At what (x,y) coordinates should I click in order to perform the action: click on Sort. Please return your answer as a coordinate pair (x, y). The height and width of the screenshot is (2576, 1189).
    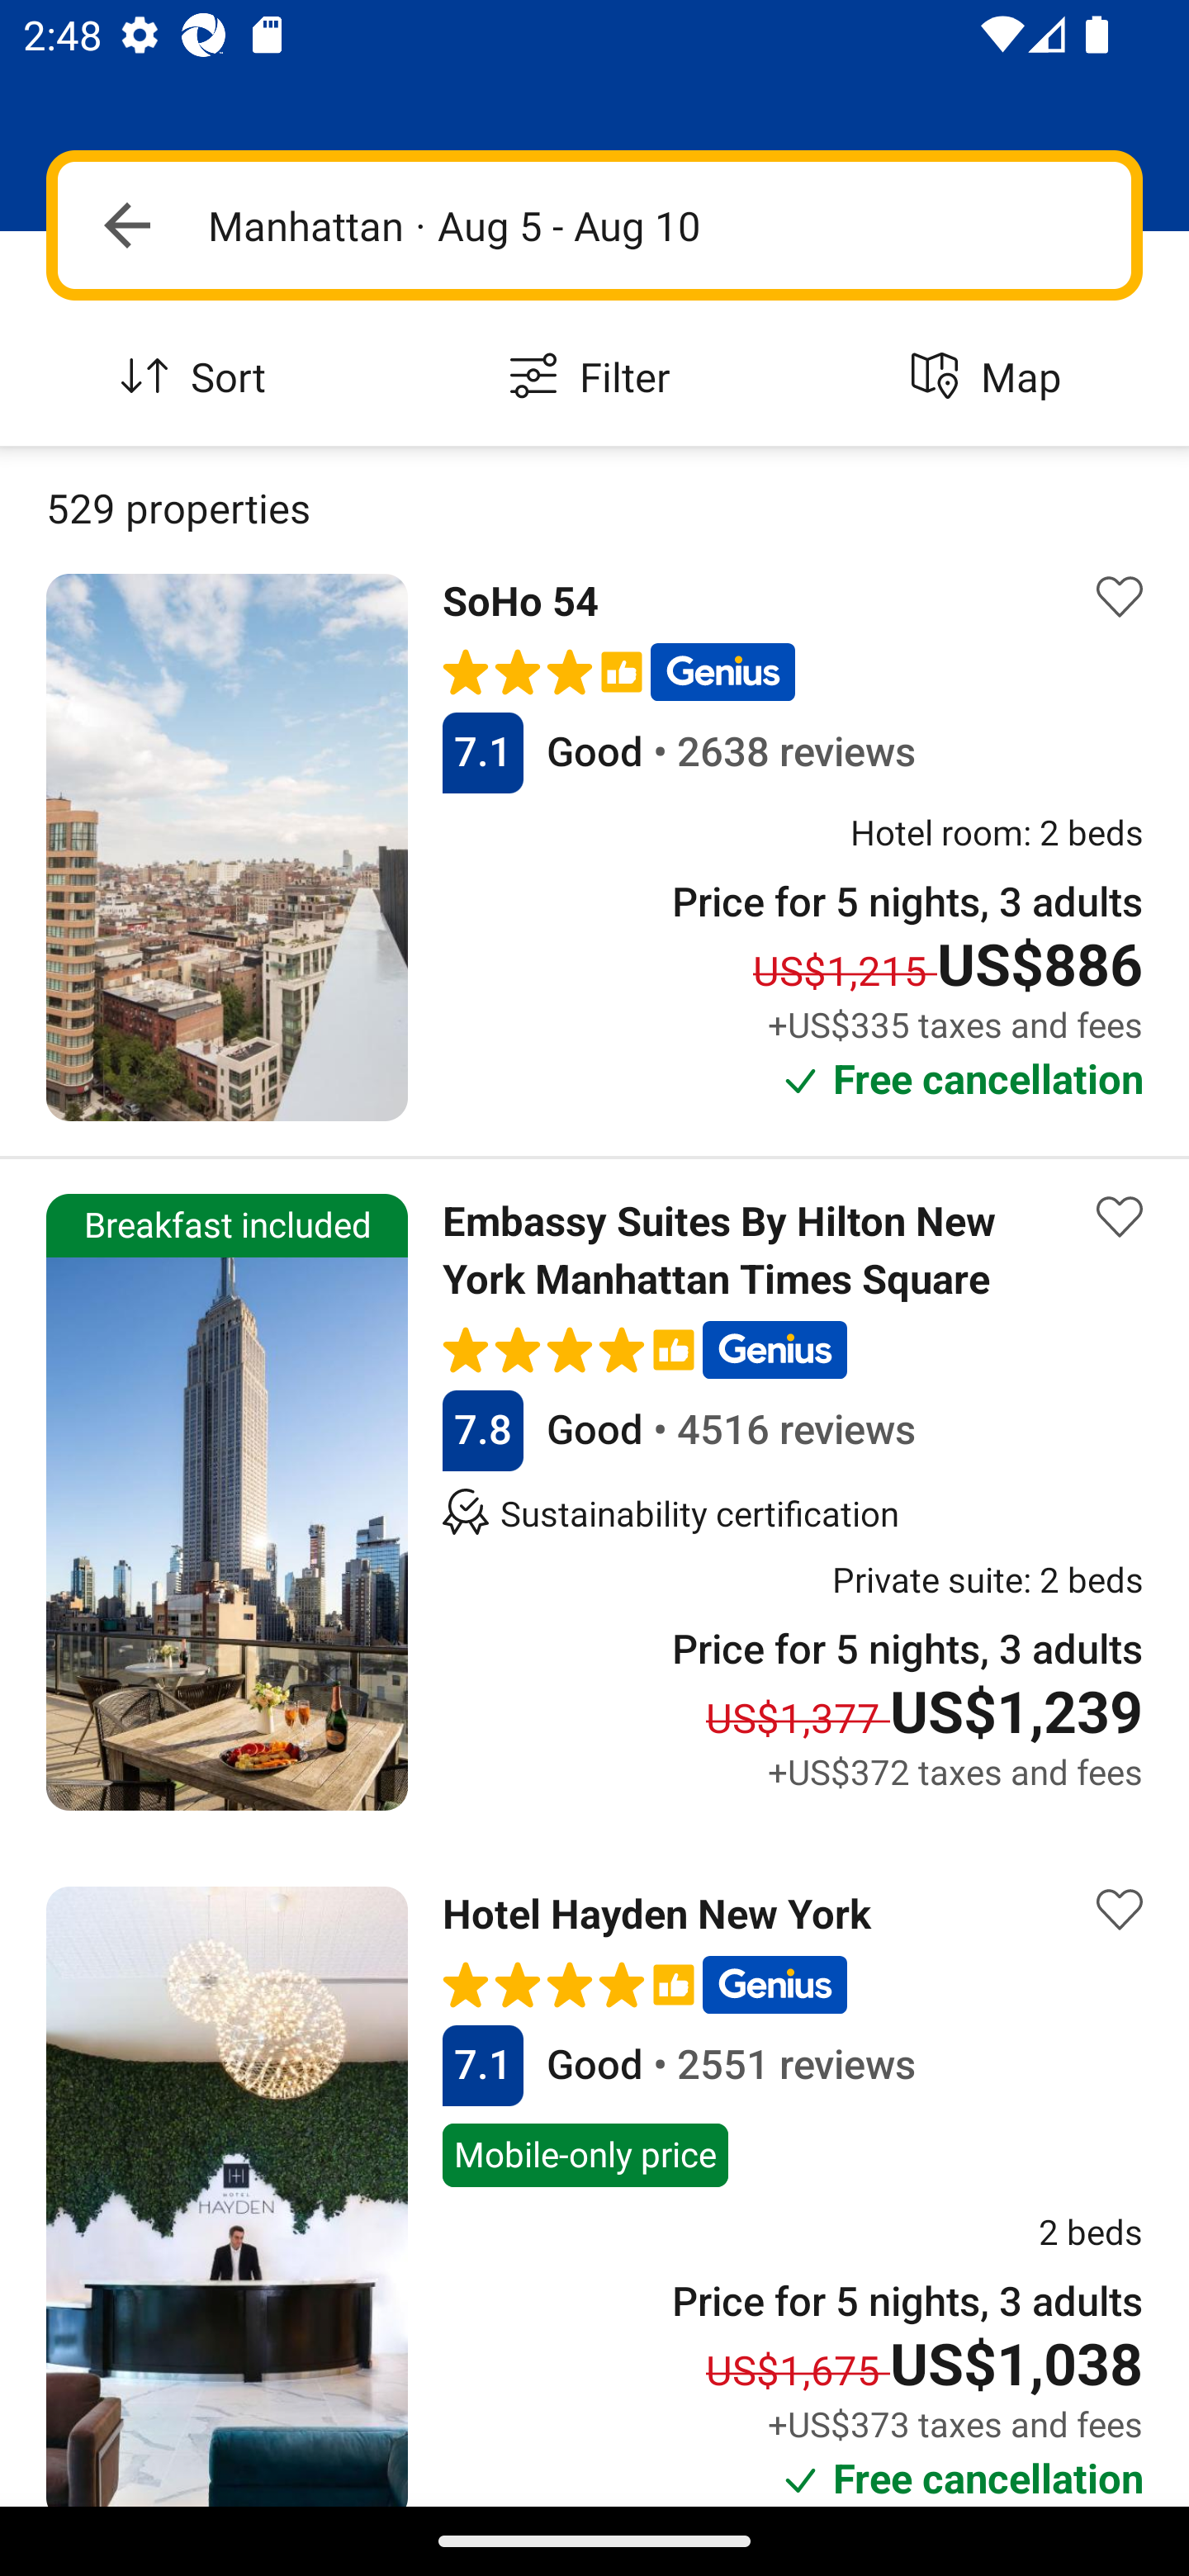
    Looking at the image, I should click on (198, 378).